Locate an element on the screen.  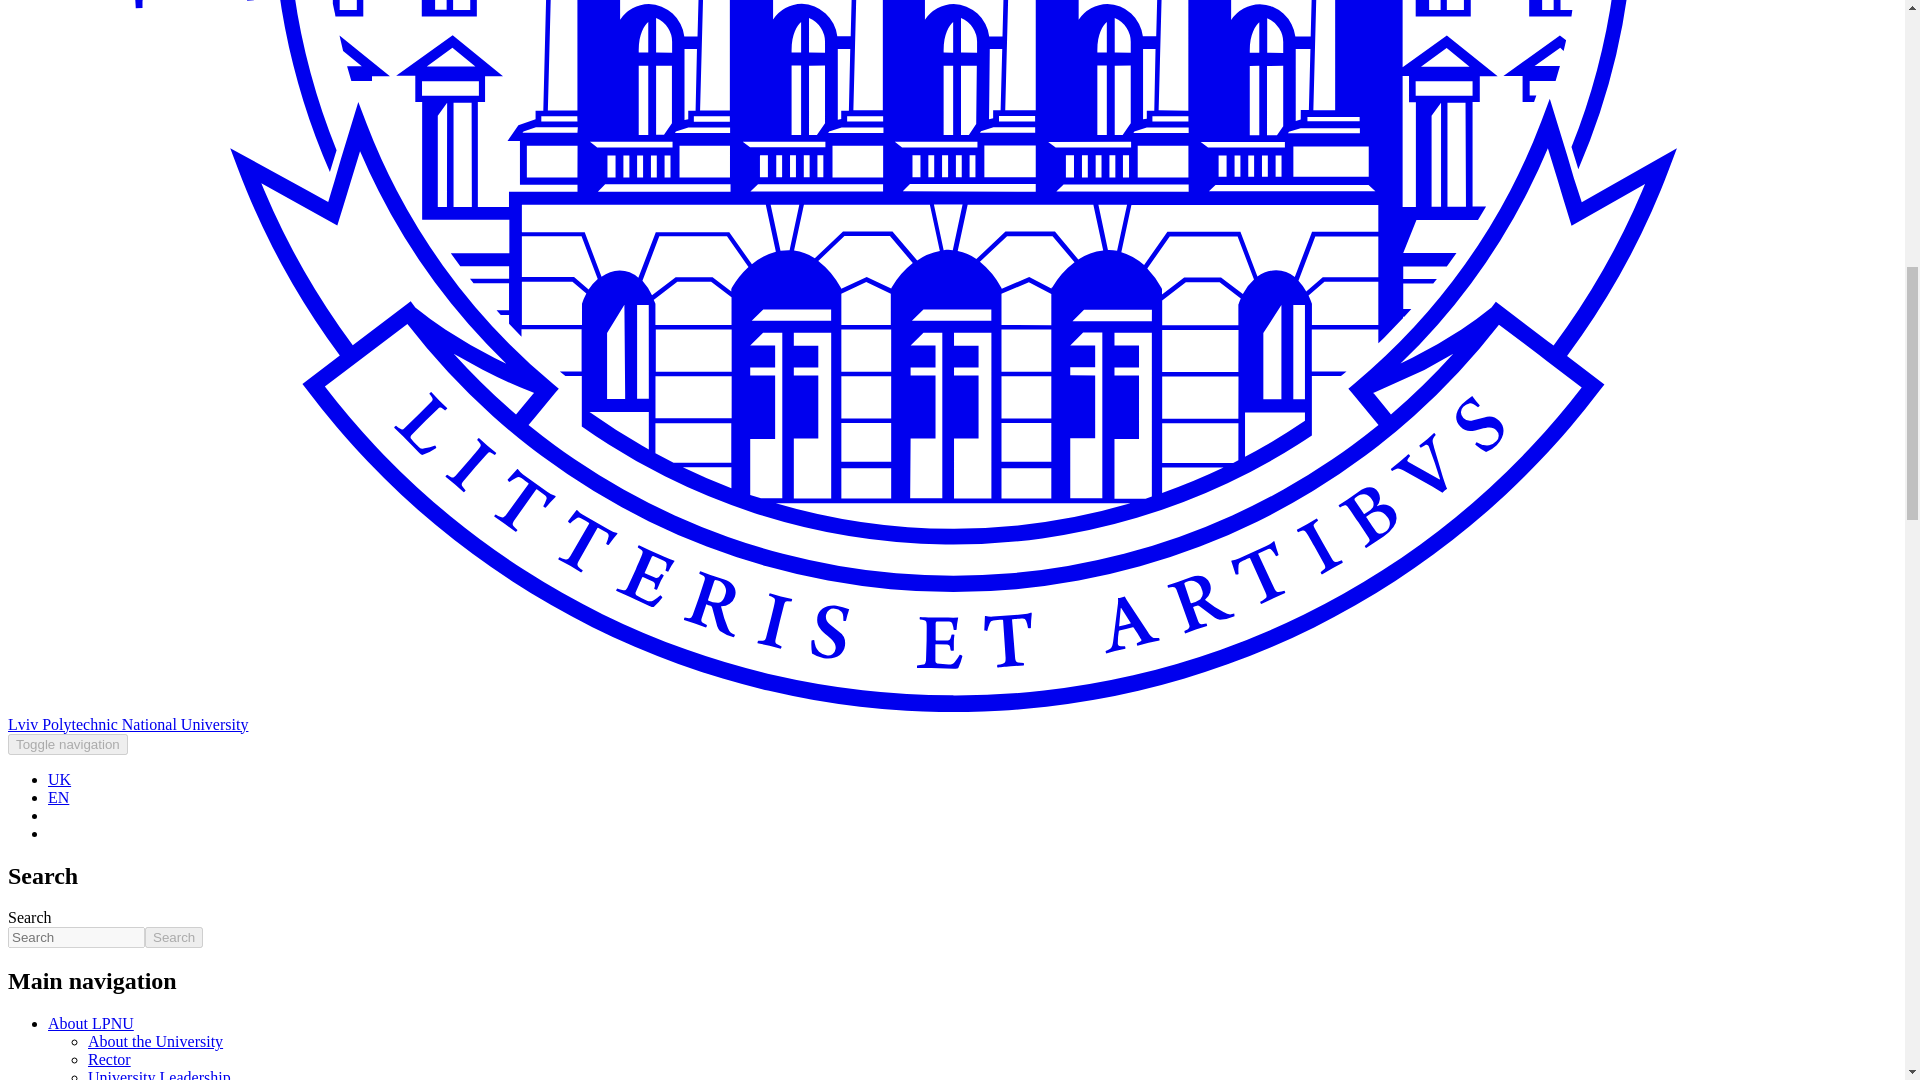
Toggle navigation is located at coordinates (68, 744).